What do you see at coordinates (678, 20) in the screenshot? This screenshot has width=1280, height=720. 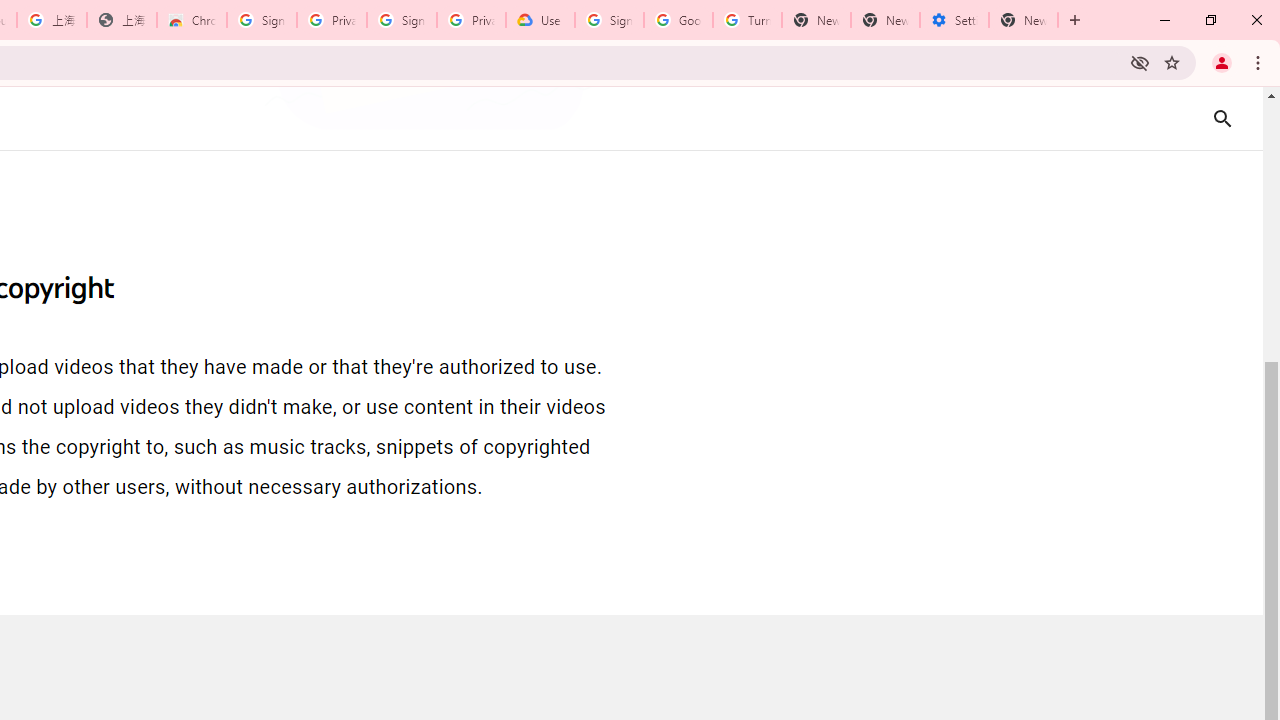 I see `Google Account Help` at bounding box center [678, 20].